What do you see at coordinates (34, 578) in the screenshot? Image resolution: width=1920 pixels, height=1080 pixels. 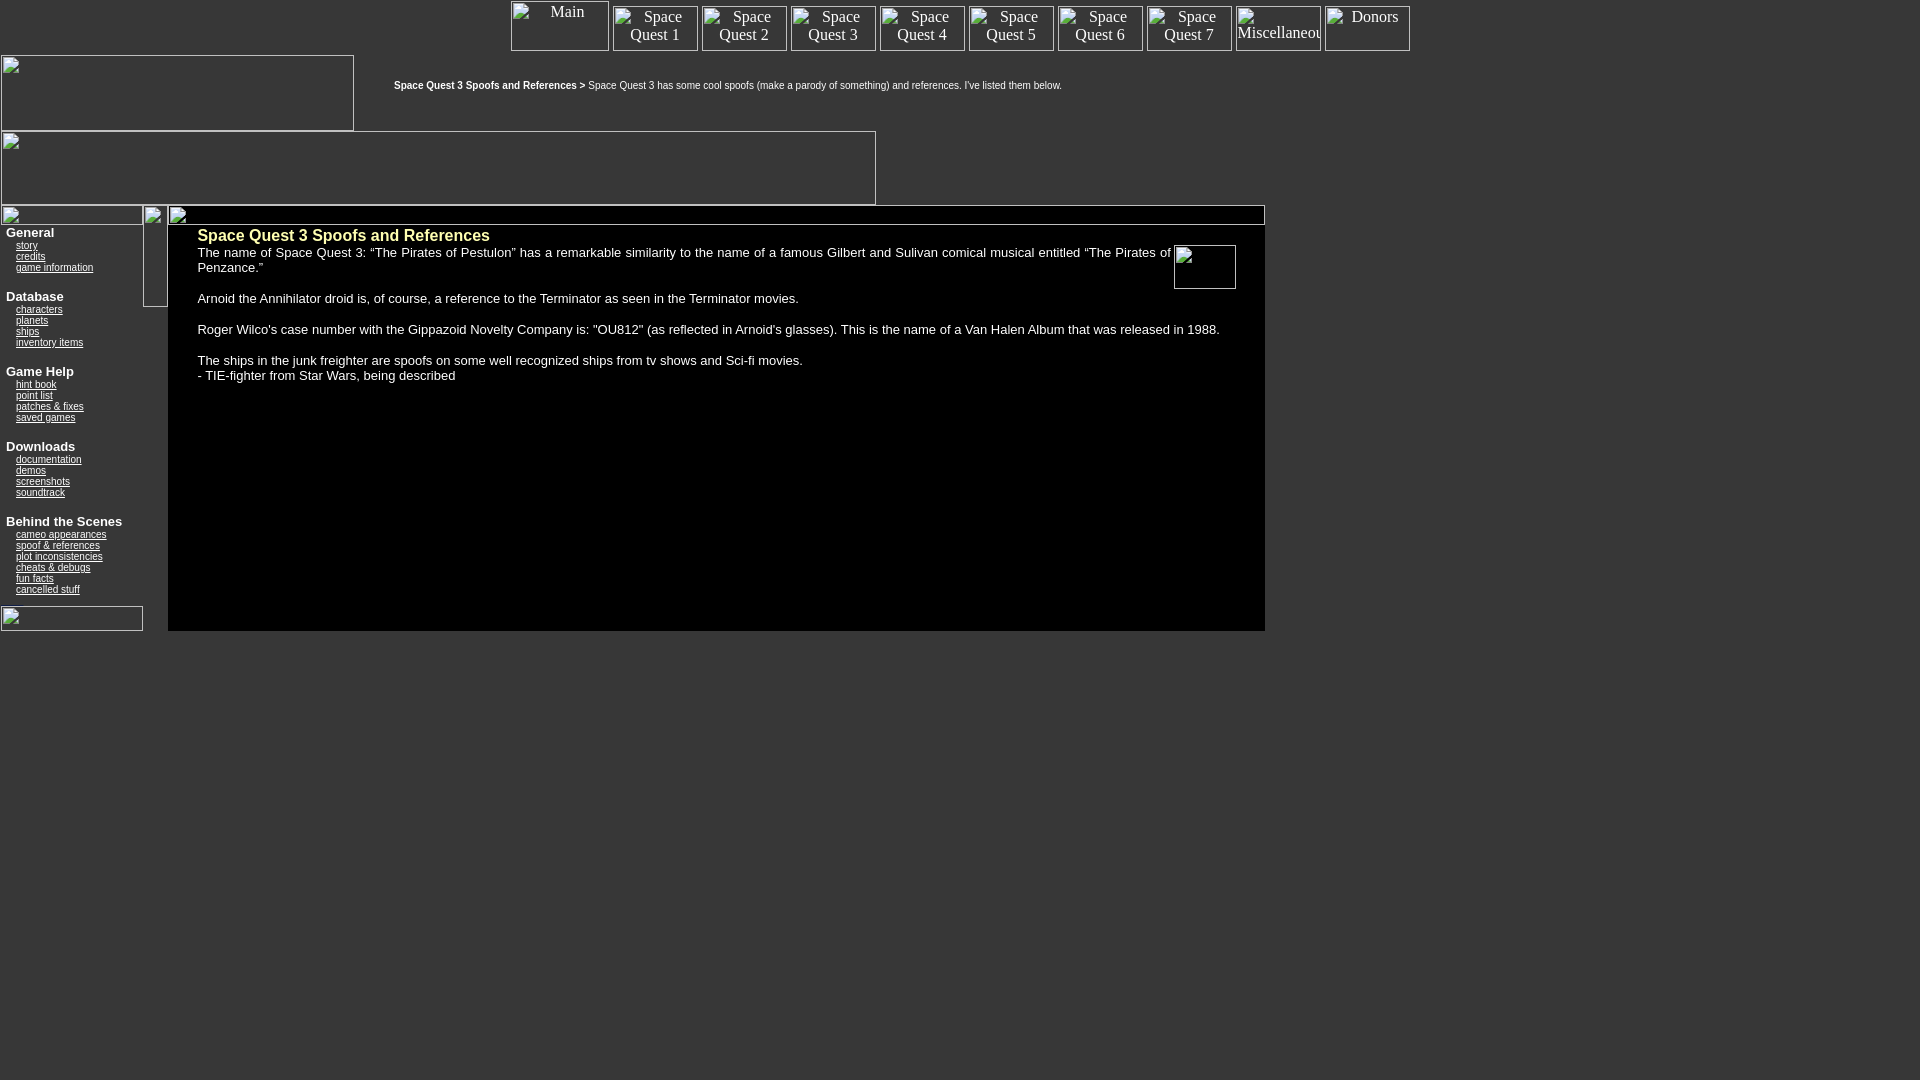 I see `fun facts` at bounding box center [34, 578].